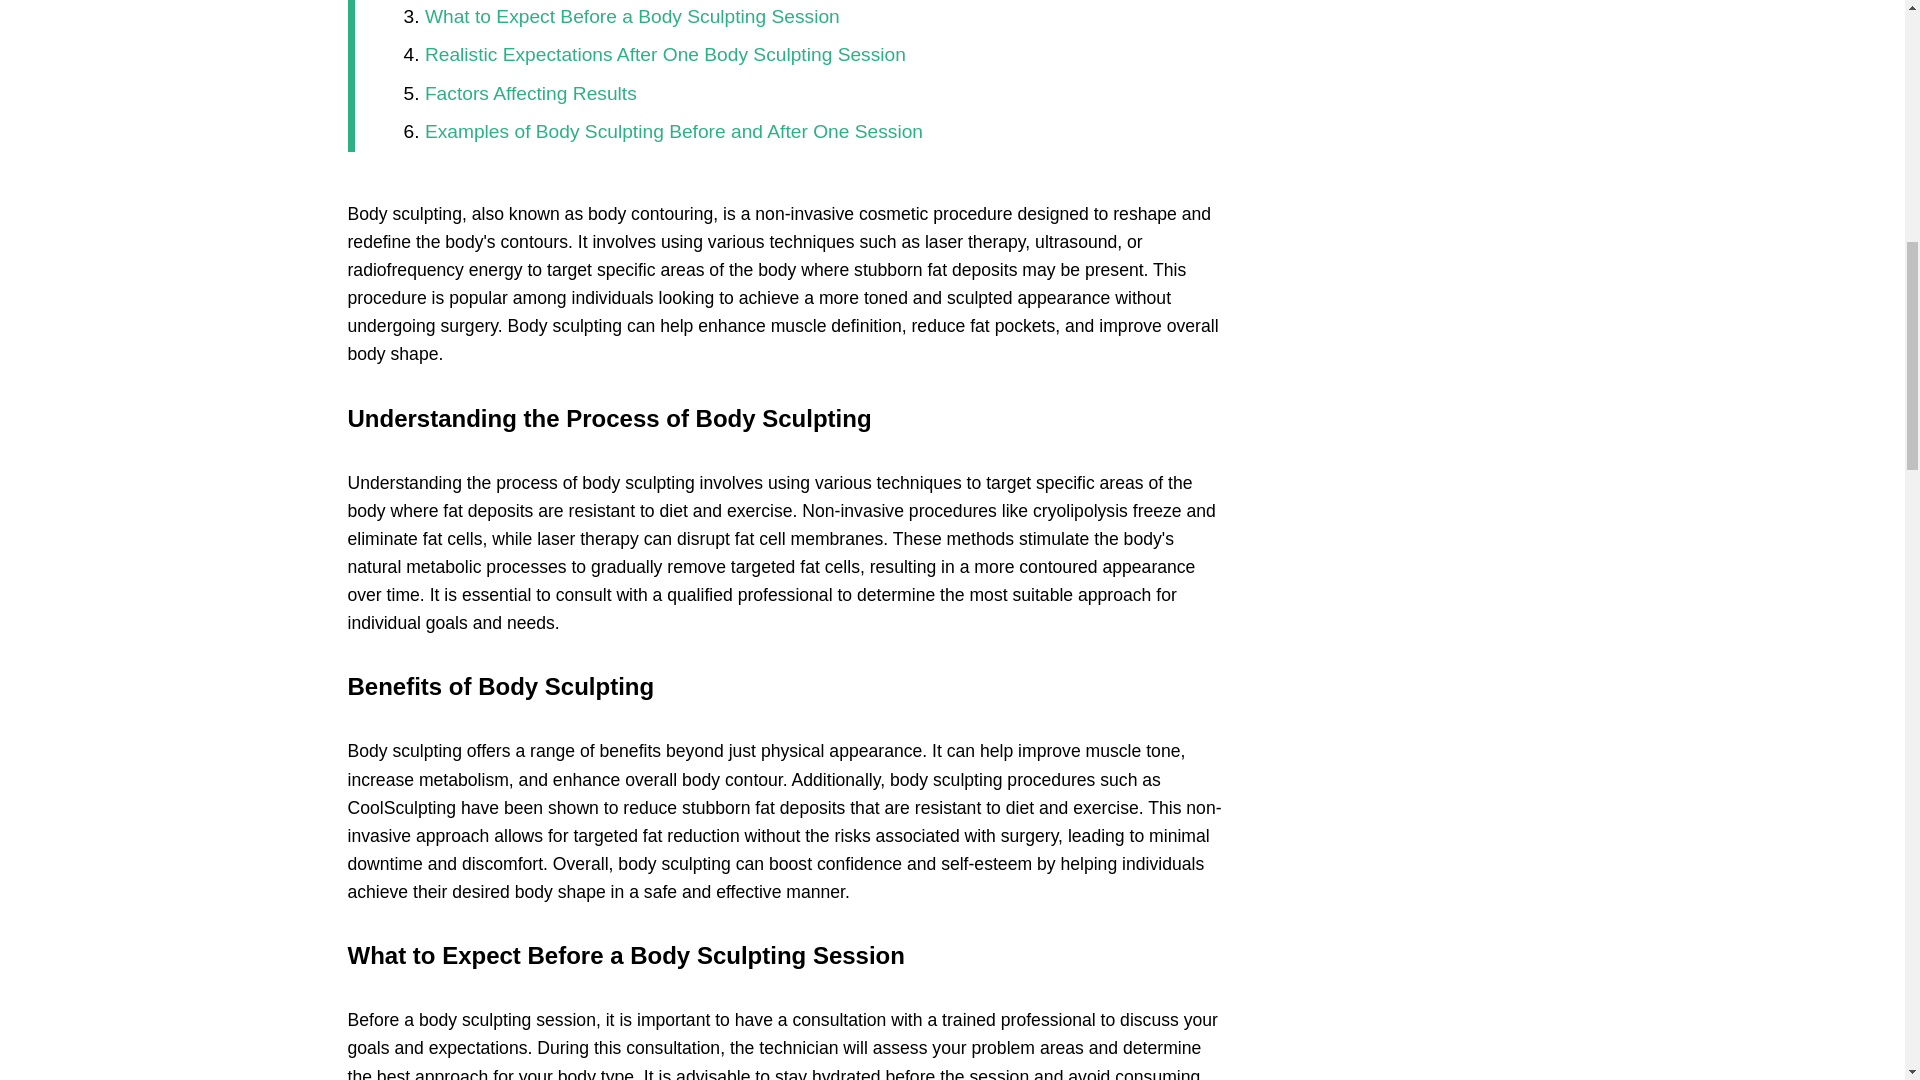 The height and width of the screenshot is (1080, 1920). I want to click on Realistic Expectations After One Body Sculpting Session, so click(665, 54).